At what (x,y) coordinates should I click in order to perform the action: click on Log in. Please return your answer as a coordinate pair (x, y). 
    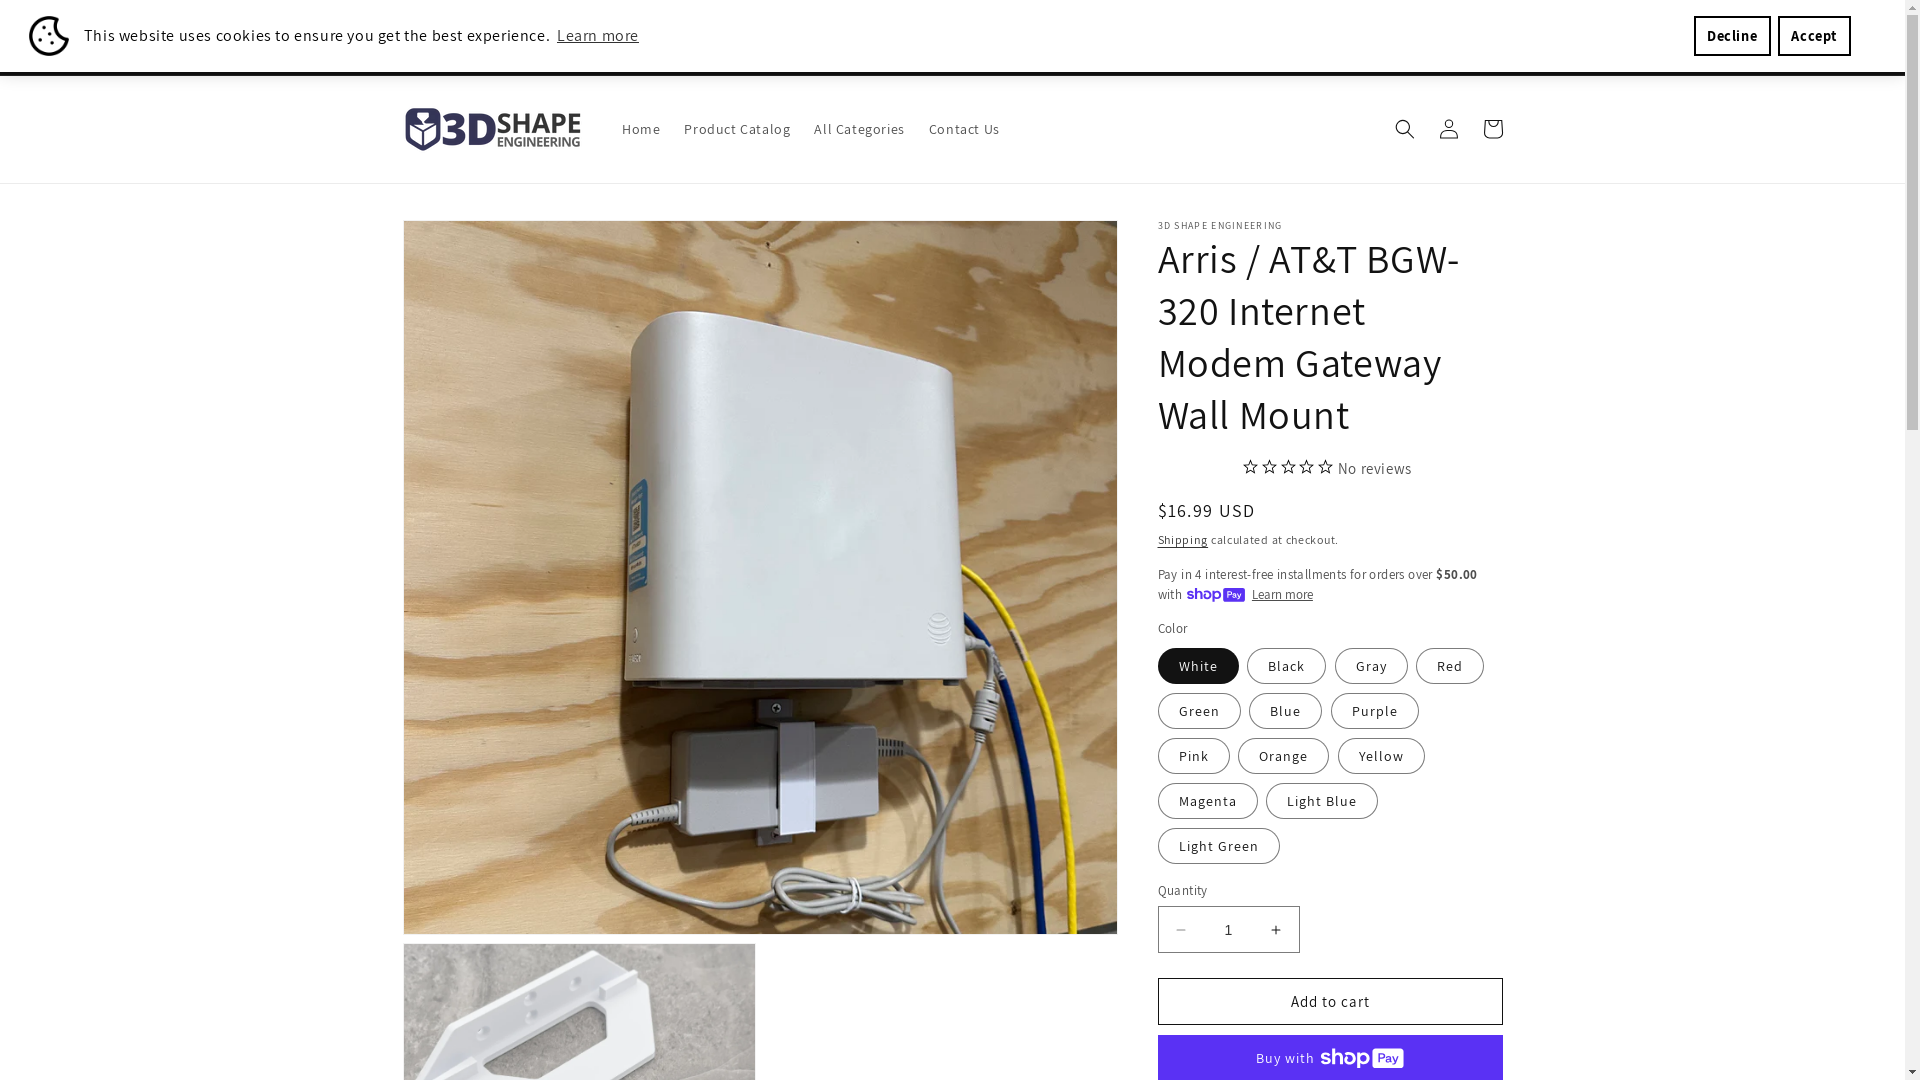
    Looking at the image, I should click on (1448, 129).